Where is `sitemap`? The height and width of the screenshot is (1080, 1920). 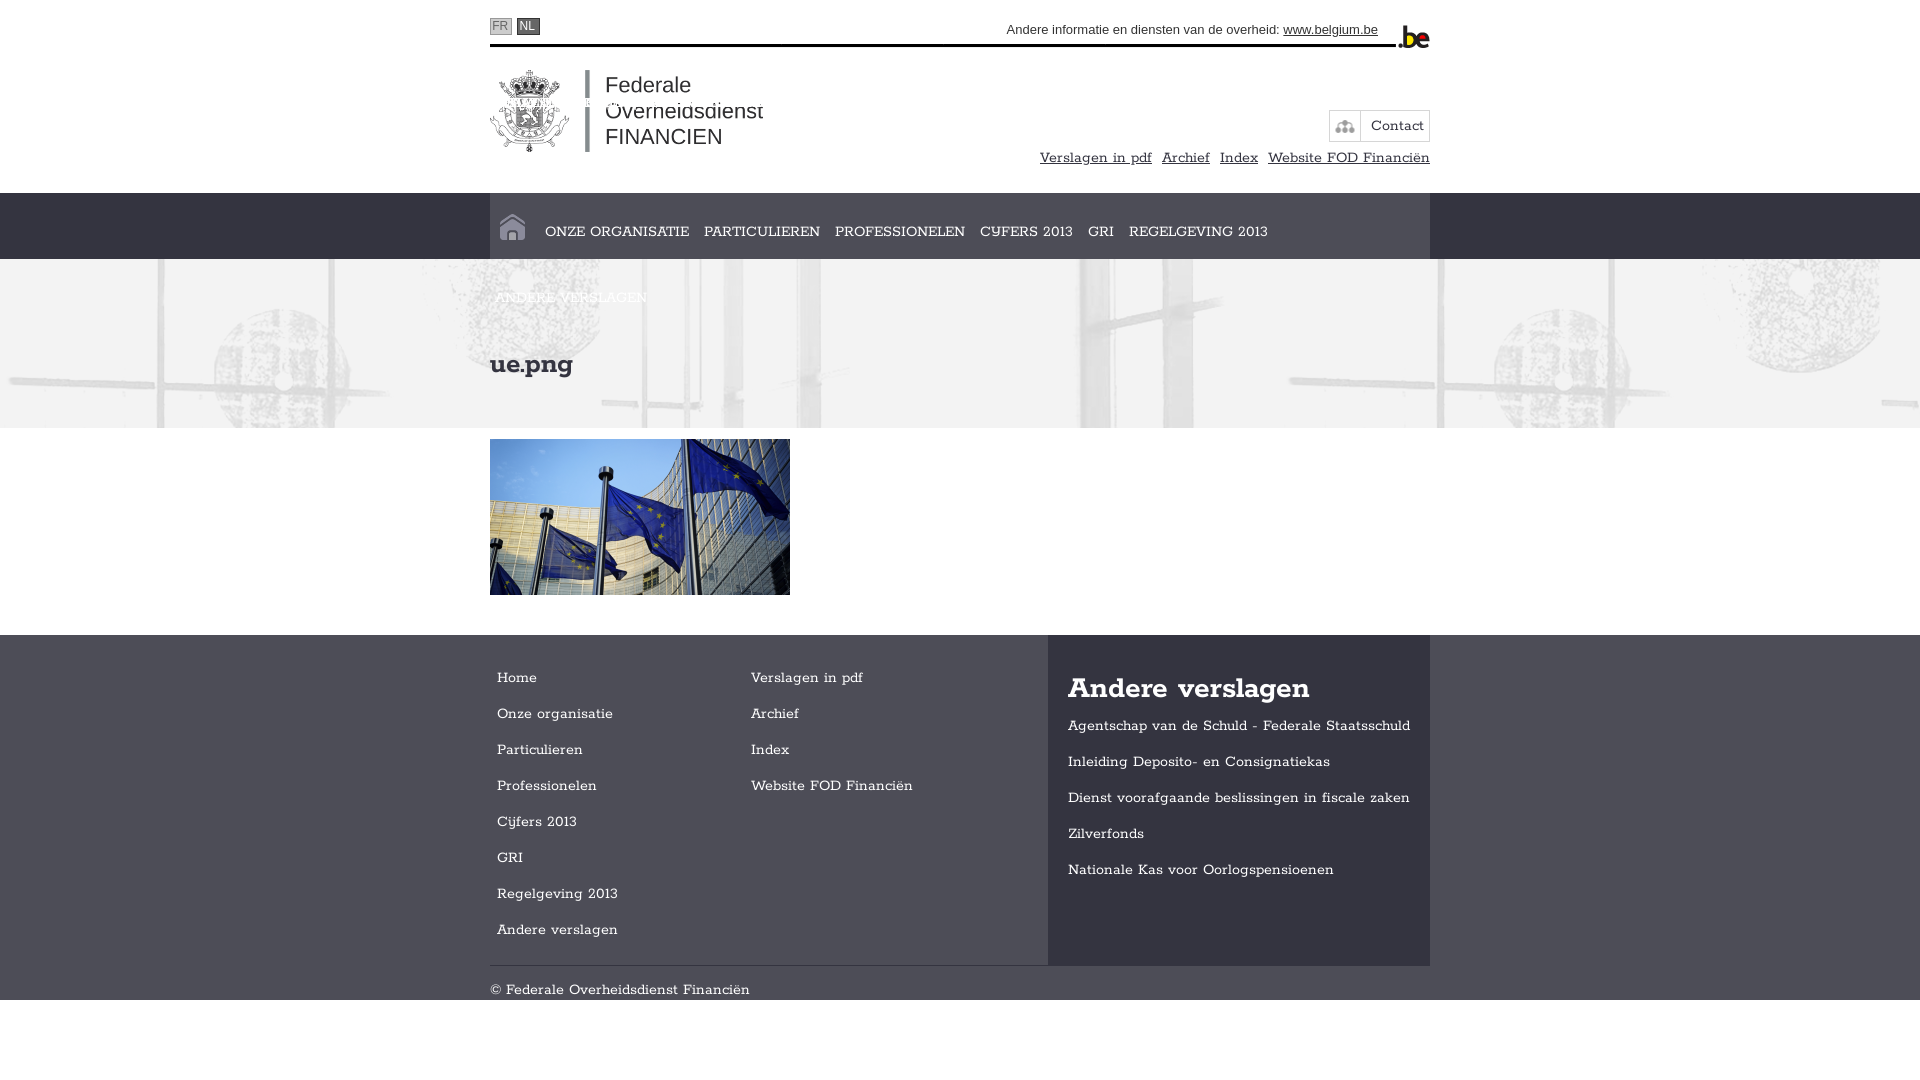 sitemap is located at coordinates (1345, 126).